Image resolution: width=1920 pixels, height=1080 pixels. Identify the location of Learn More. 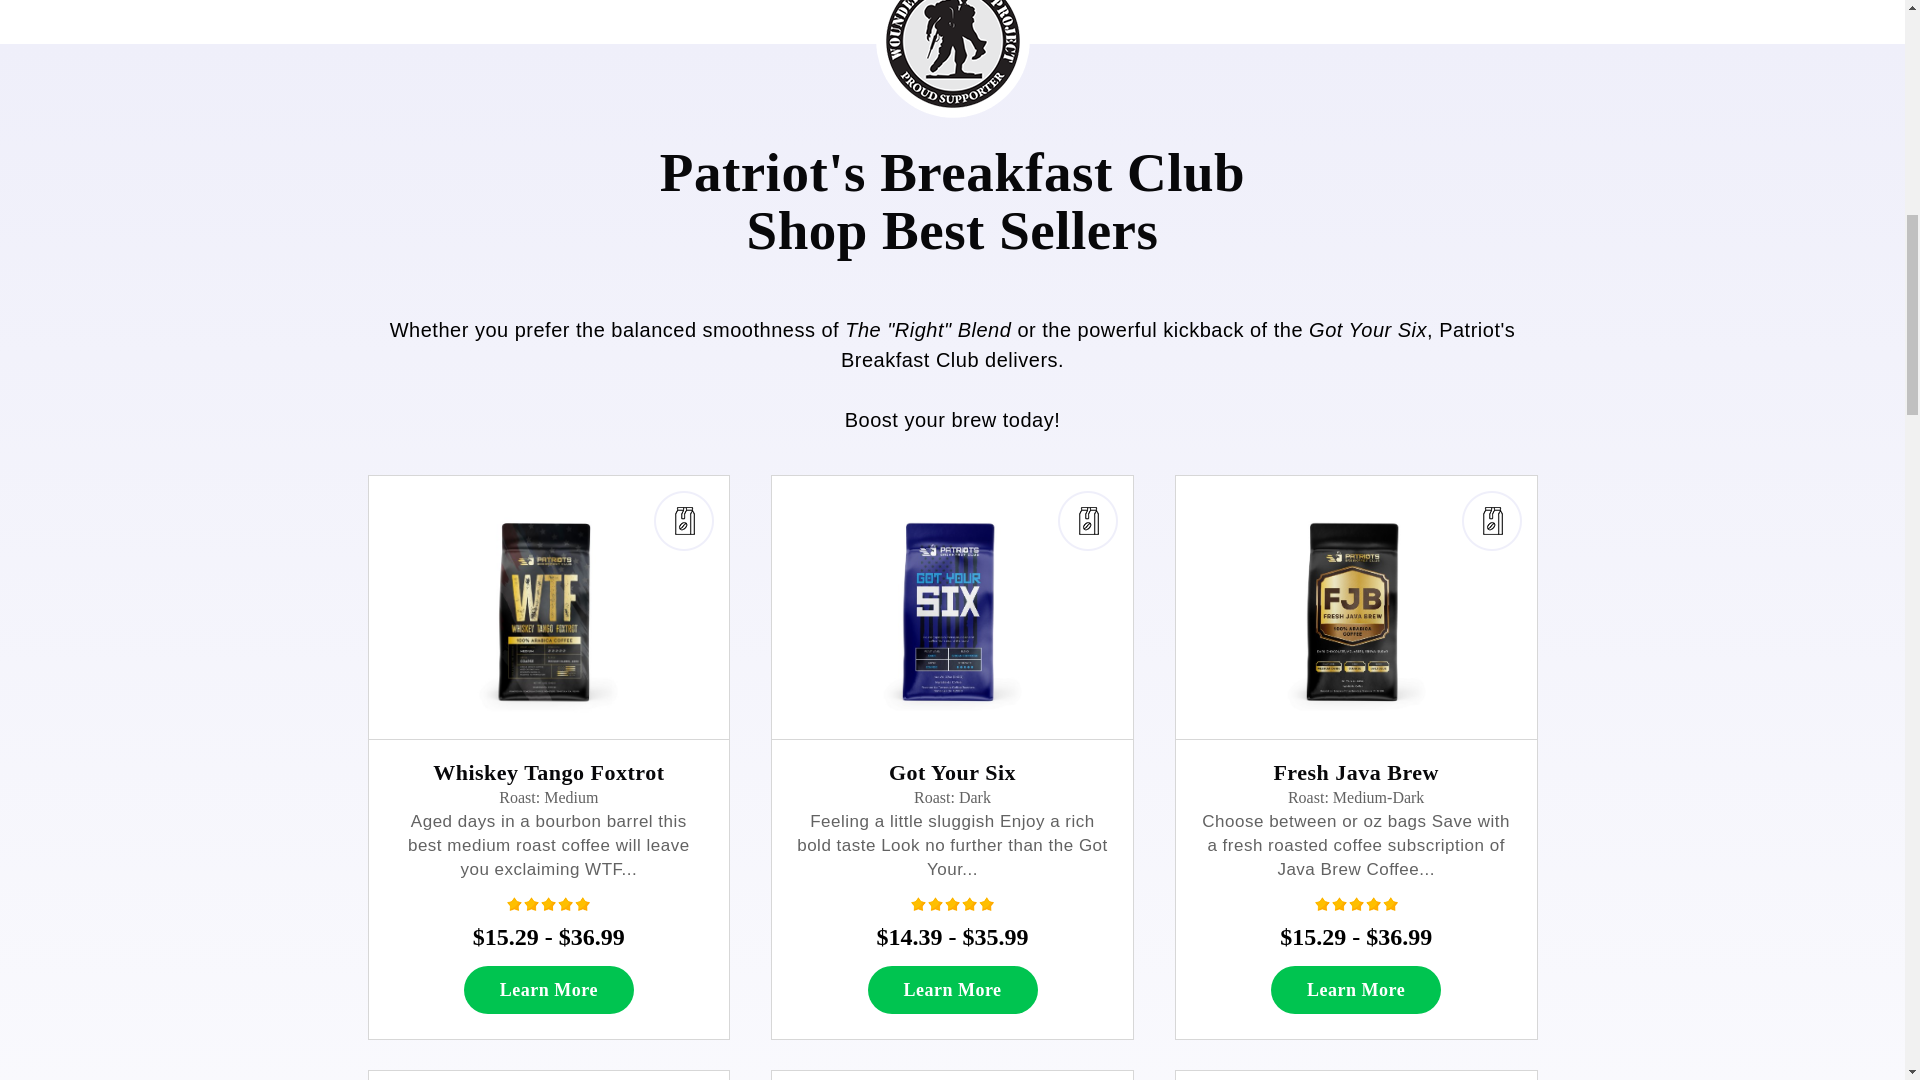
(1356, 990).